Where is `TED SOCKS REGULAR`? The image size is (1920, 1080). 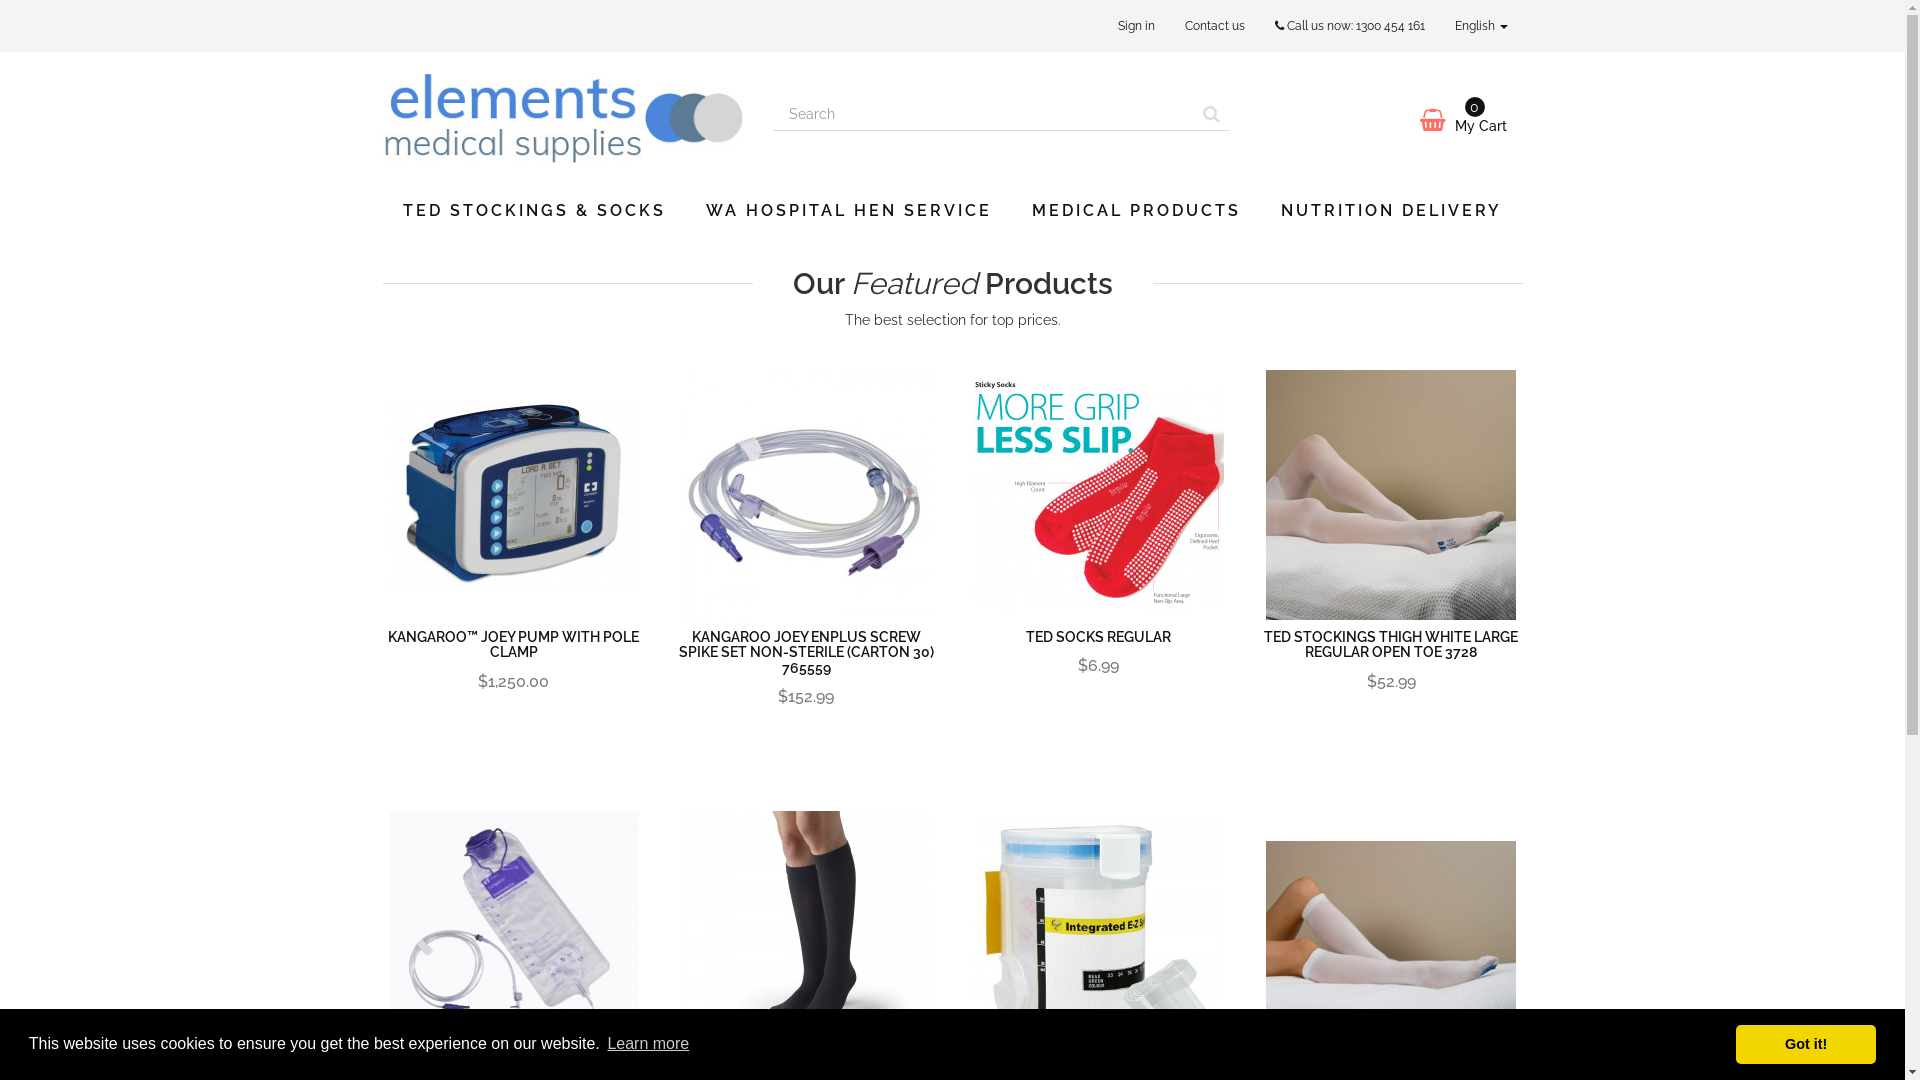 TED SOCKS REGULAR is located at coordinates (1098, 637).